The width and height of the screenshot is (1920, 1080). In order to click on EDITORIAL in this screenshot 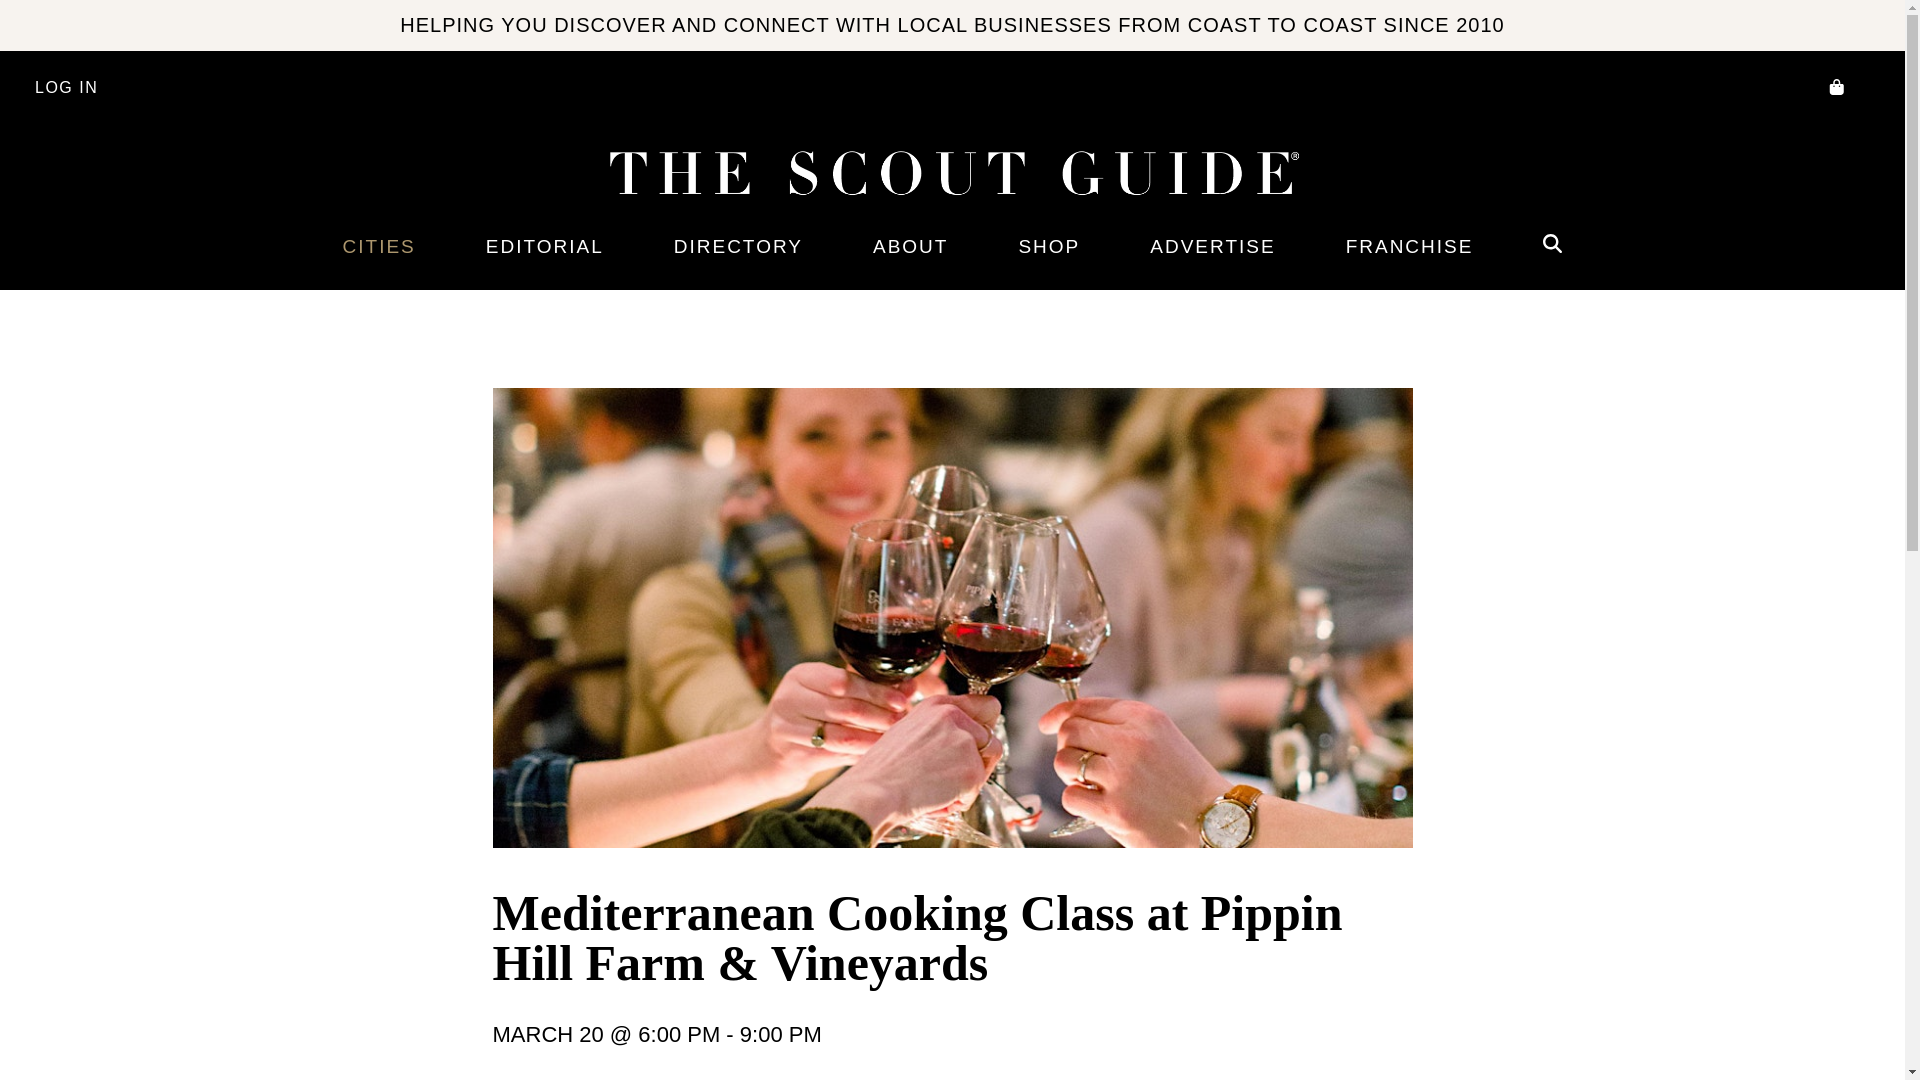, I will do `click(545, 246)`.